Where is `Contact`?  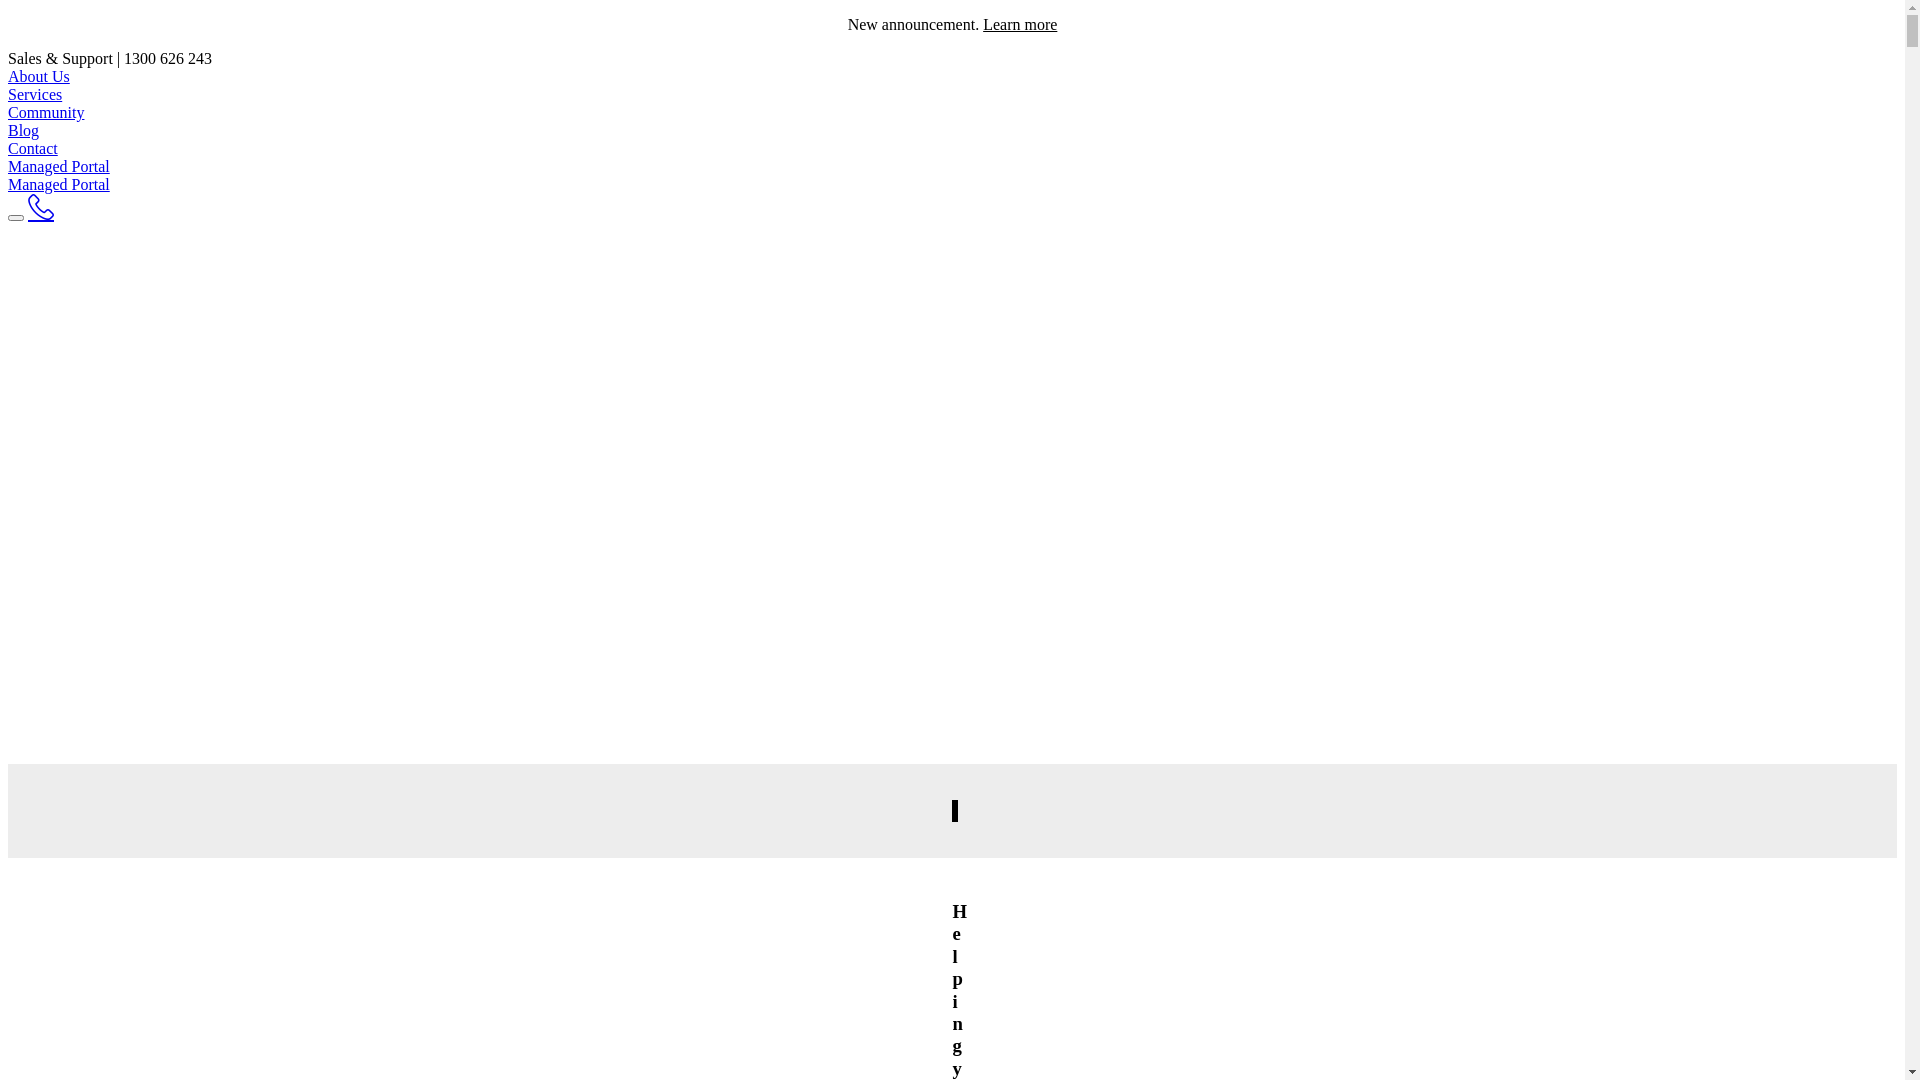 Contact is located at coordinates (33, 148).